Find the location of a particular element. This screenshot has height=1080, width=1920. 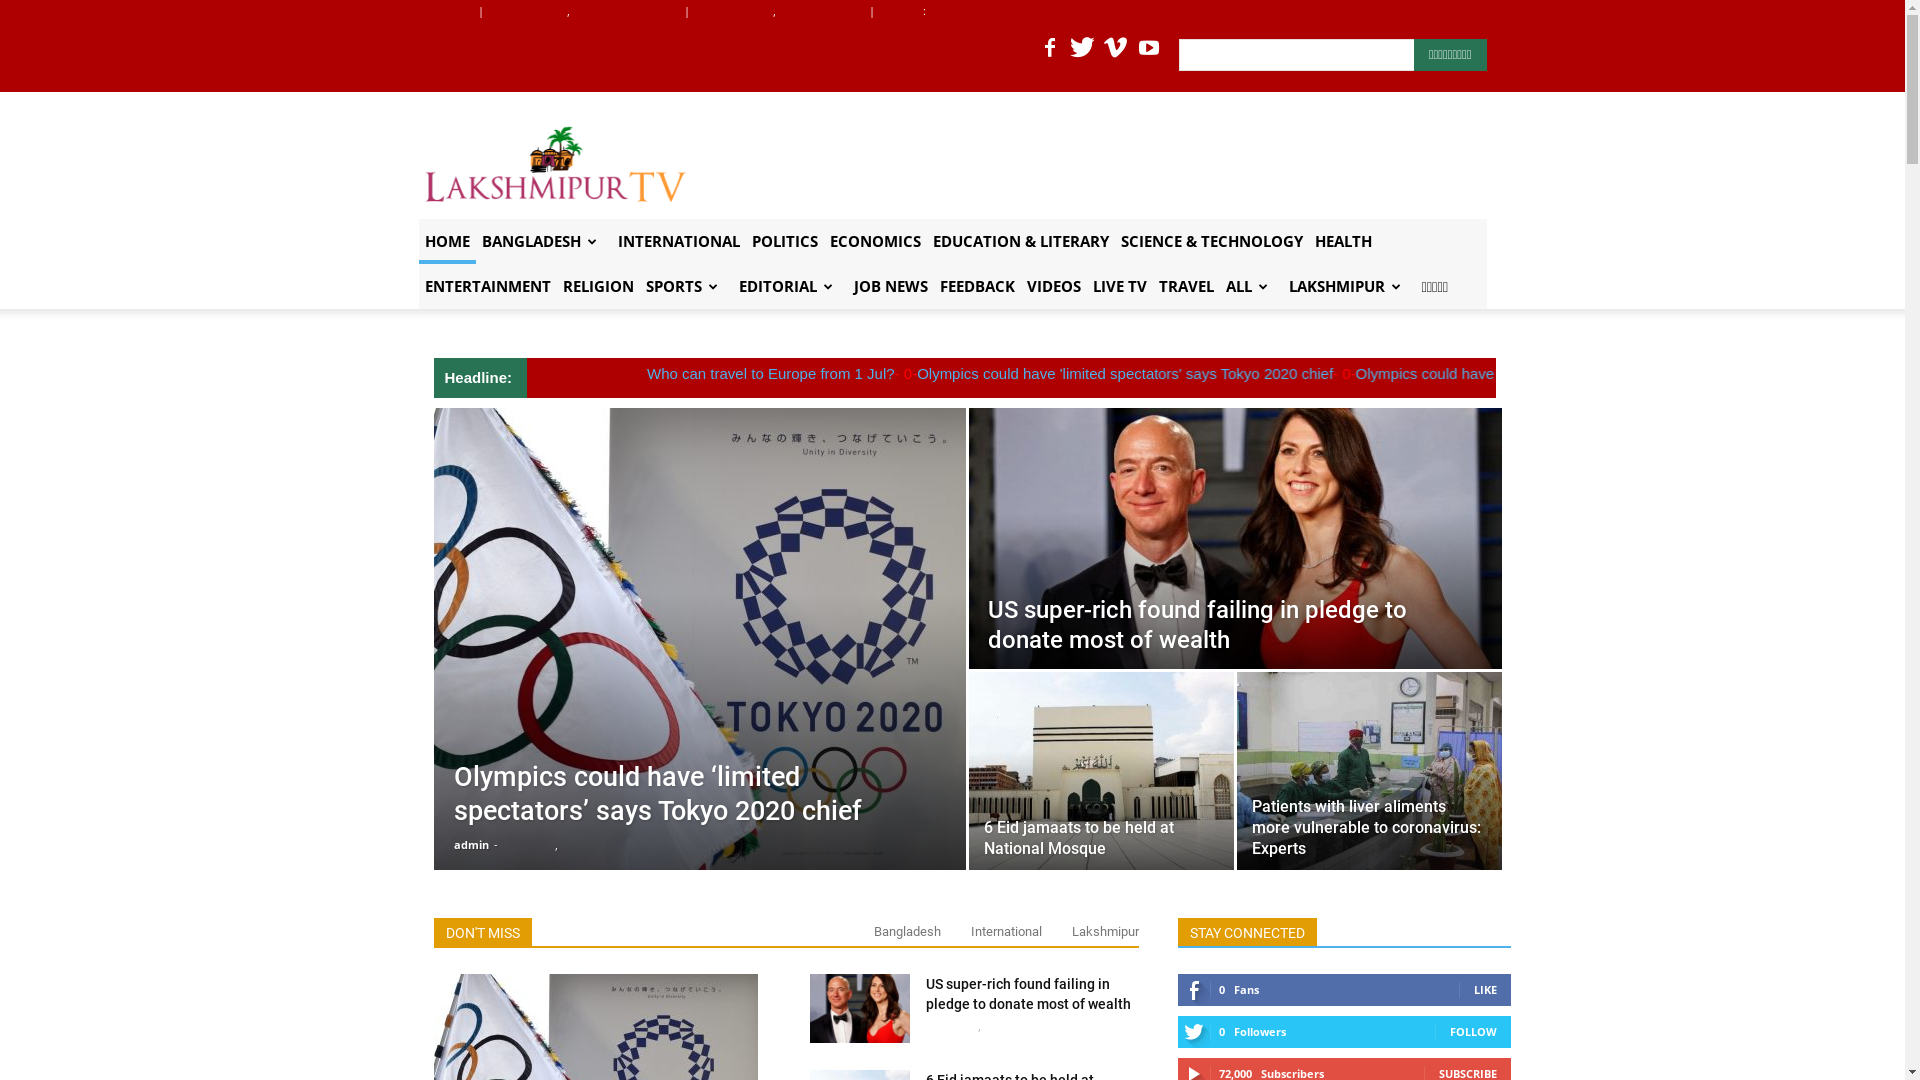

6 Eid jamaats to be held at National Mosque is located at coordinates (1100, 771).